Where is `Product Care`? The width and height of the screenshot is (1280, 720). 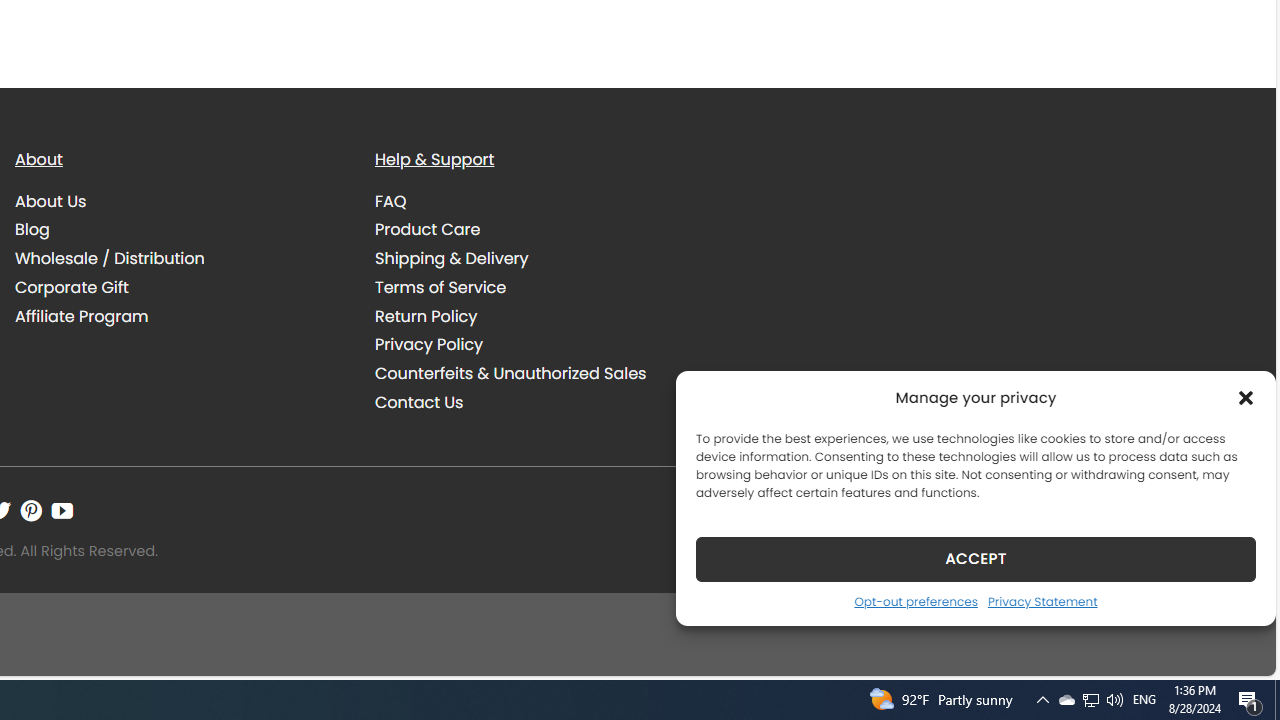 Product Care is located at coordinates (428, 230).